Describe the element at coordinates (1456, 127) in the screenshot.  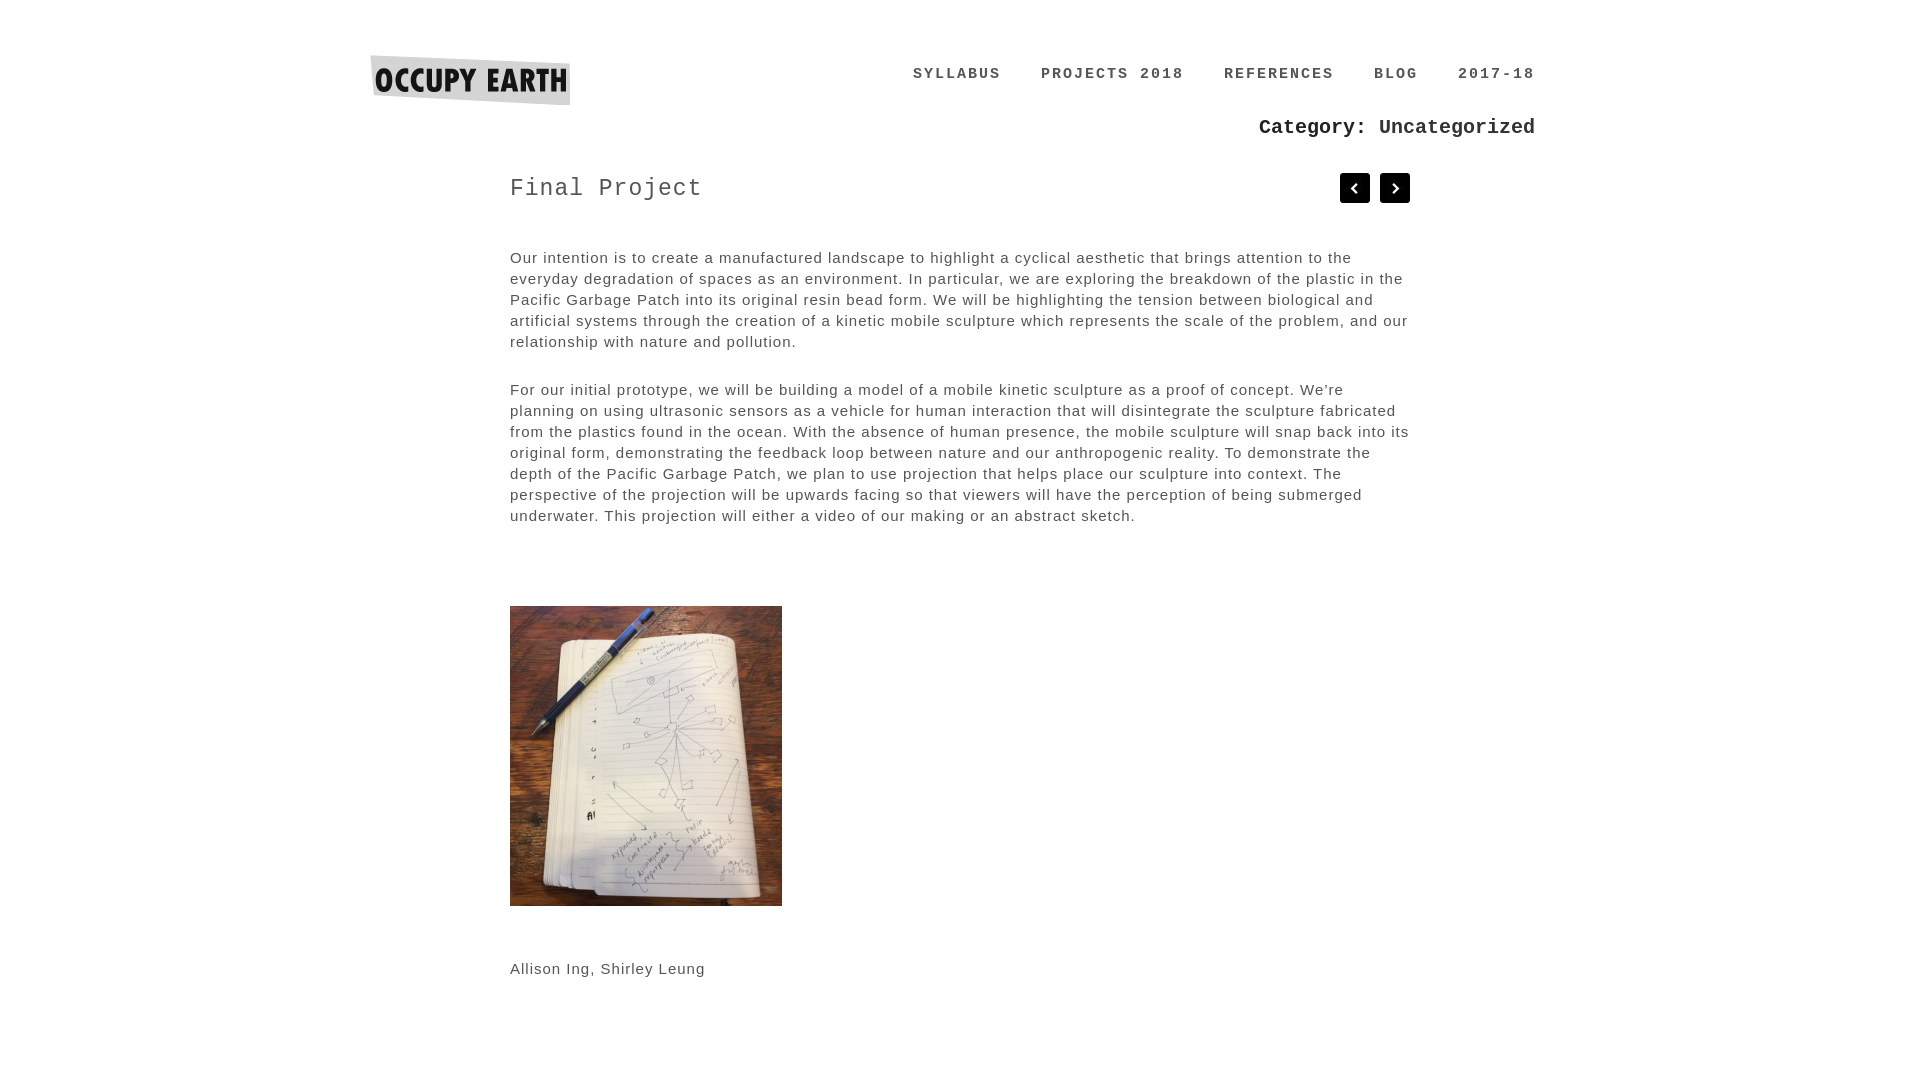
I see `Uncategorized` at that location.